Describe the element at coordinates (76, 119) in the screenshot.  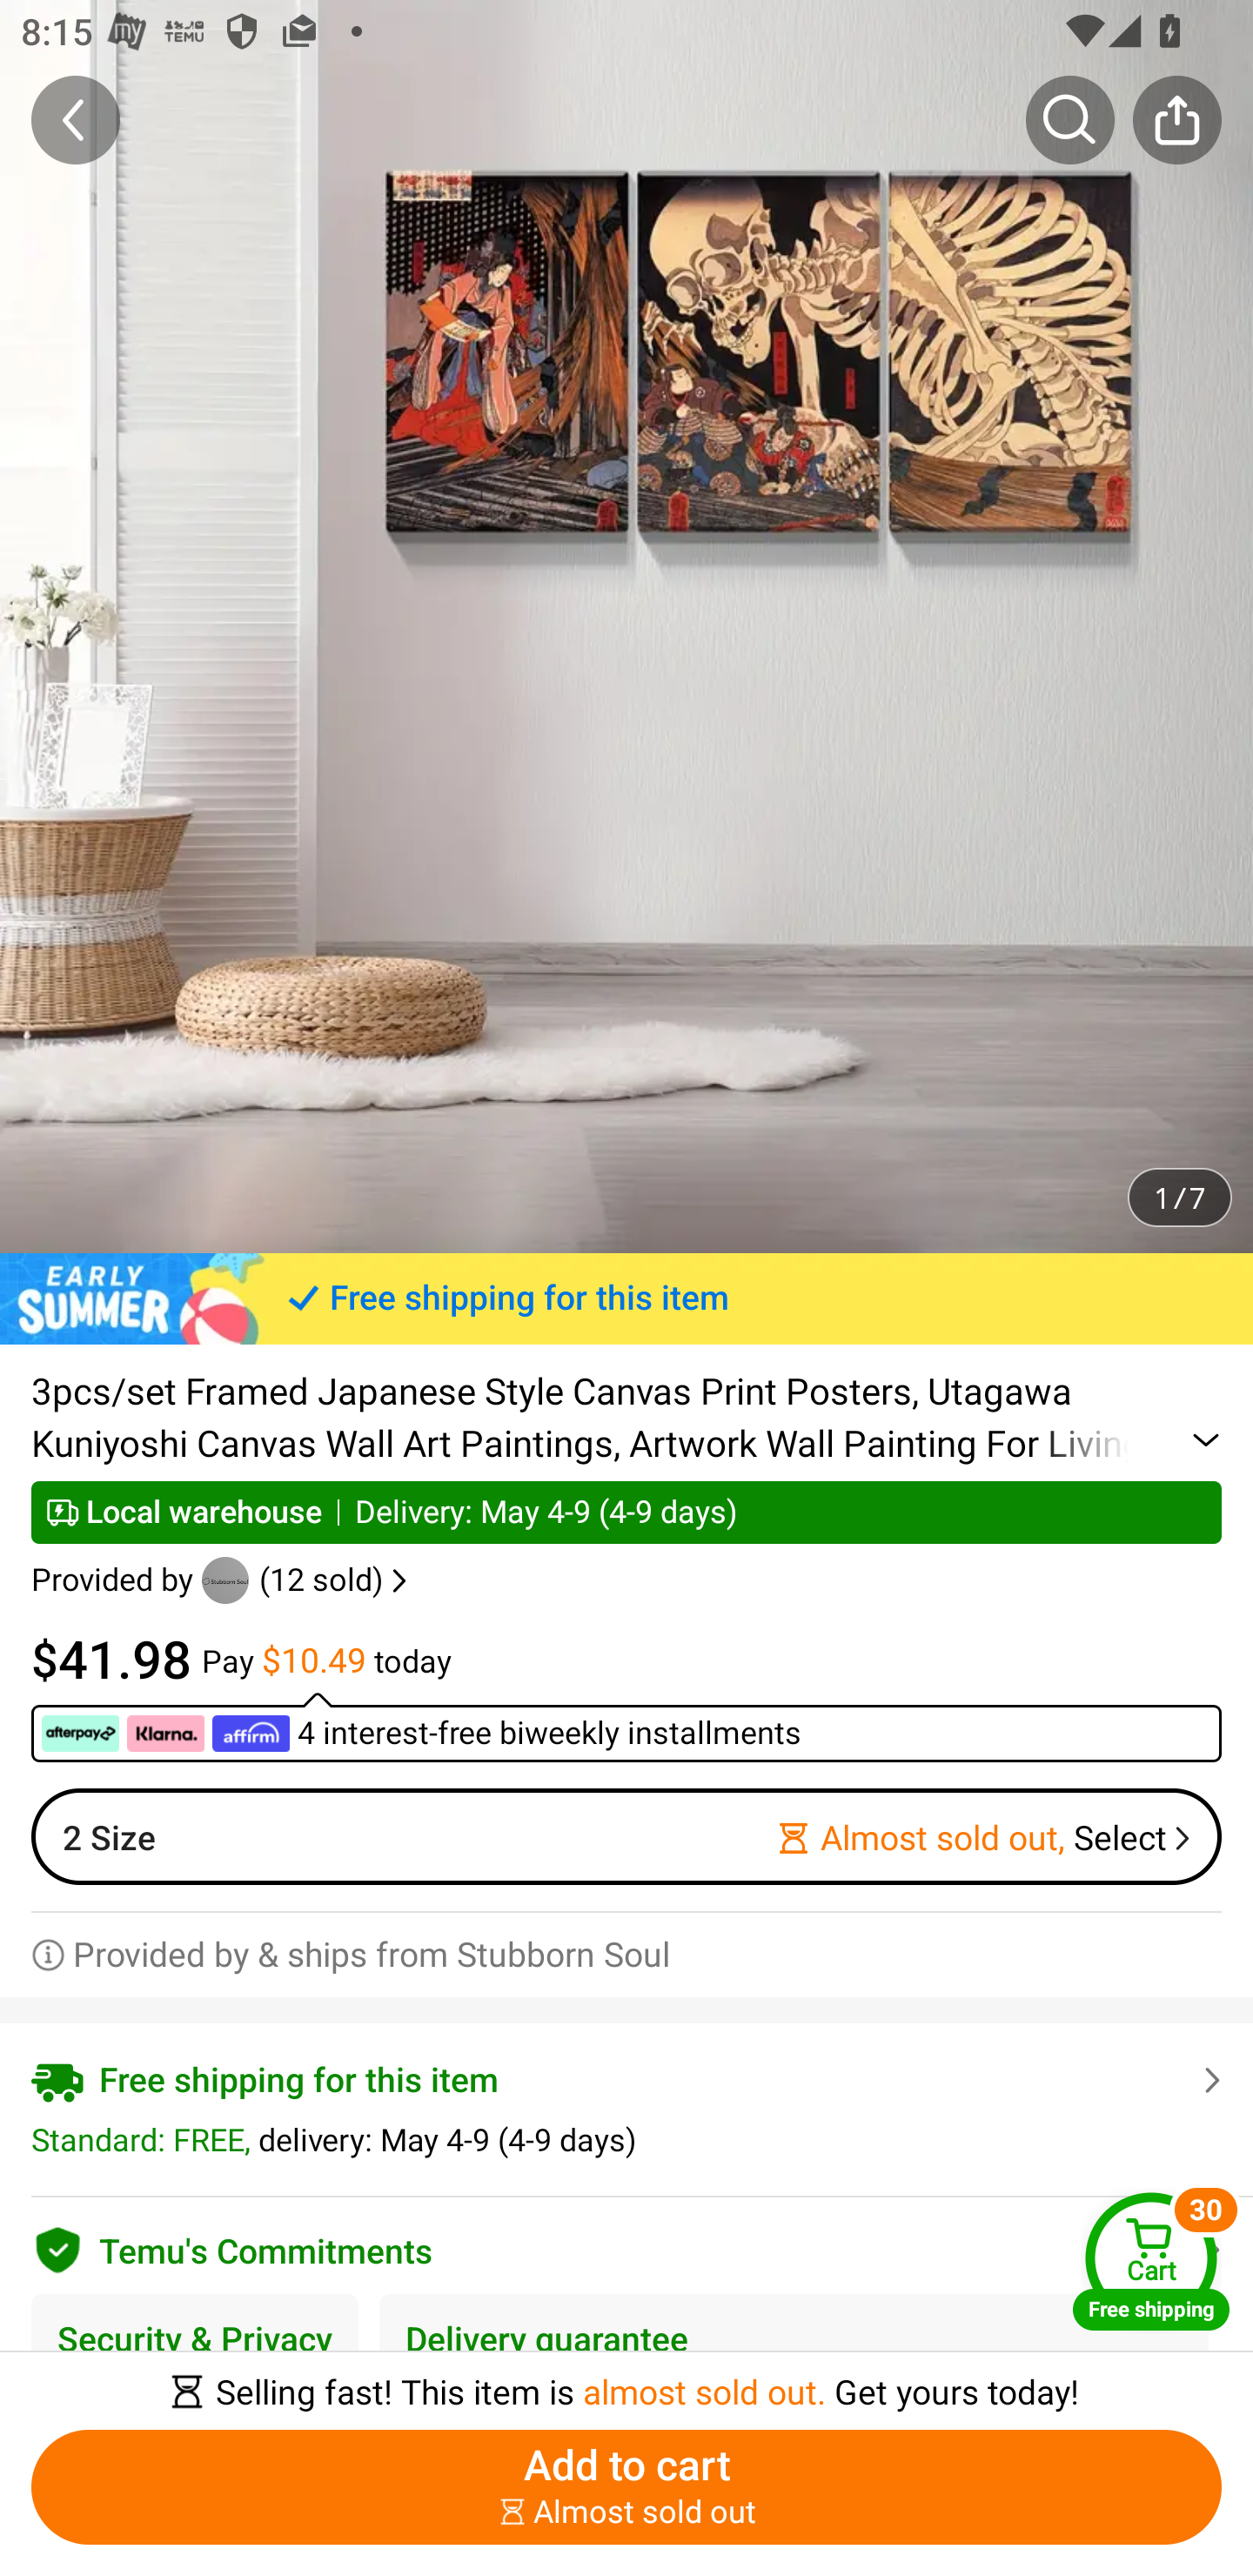
I see `Back` at that location.